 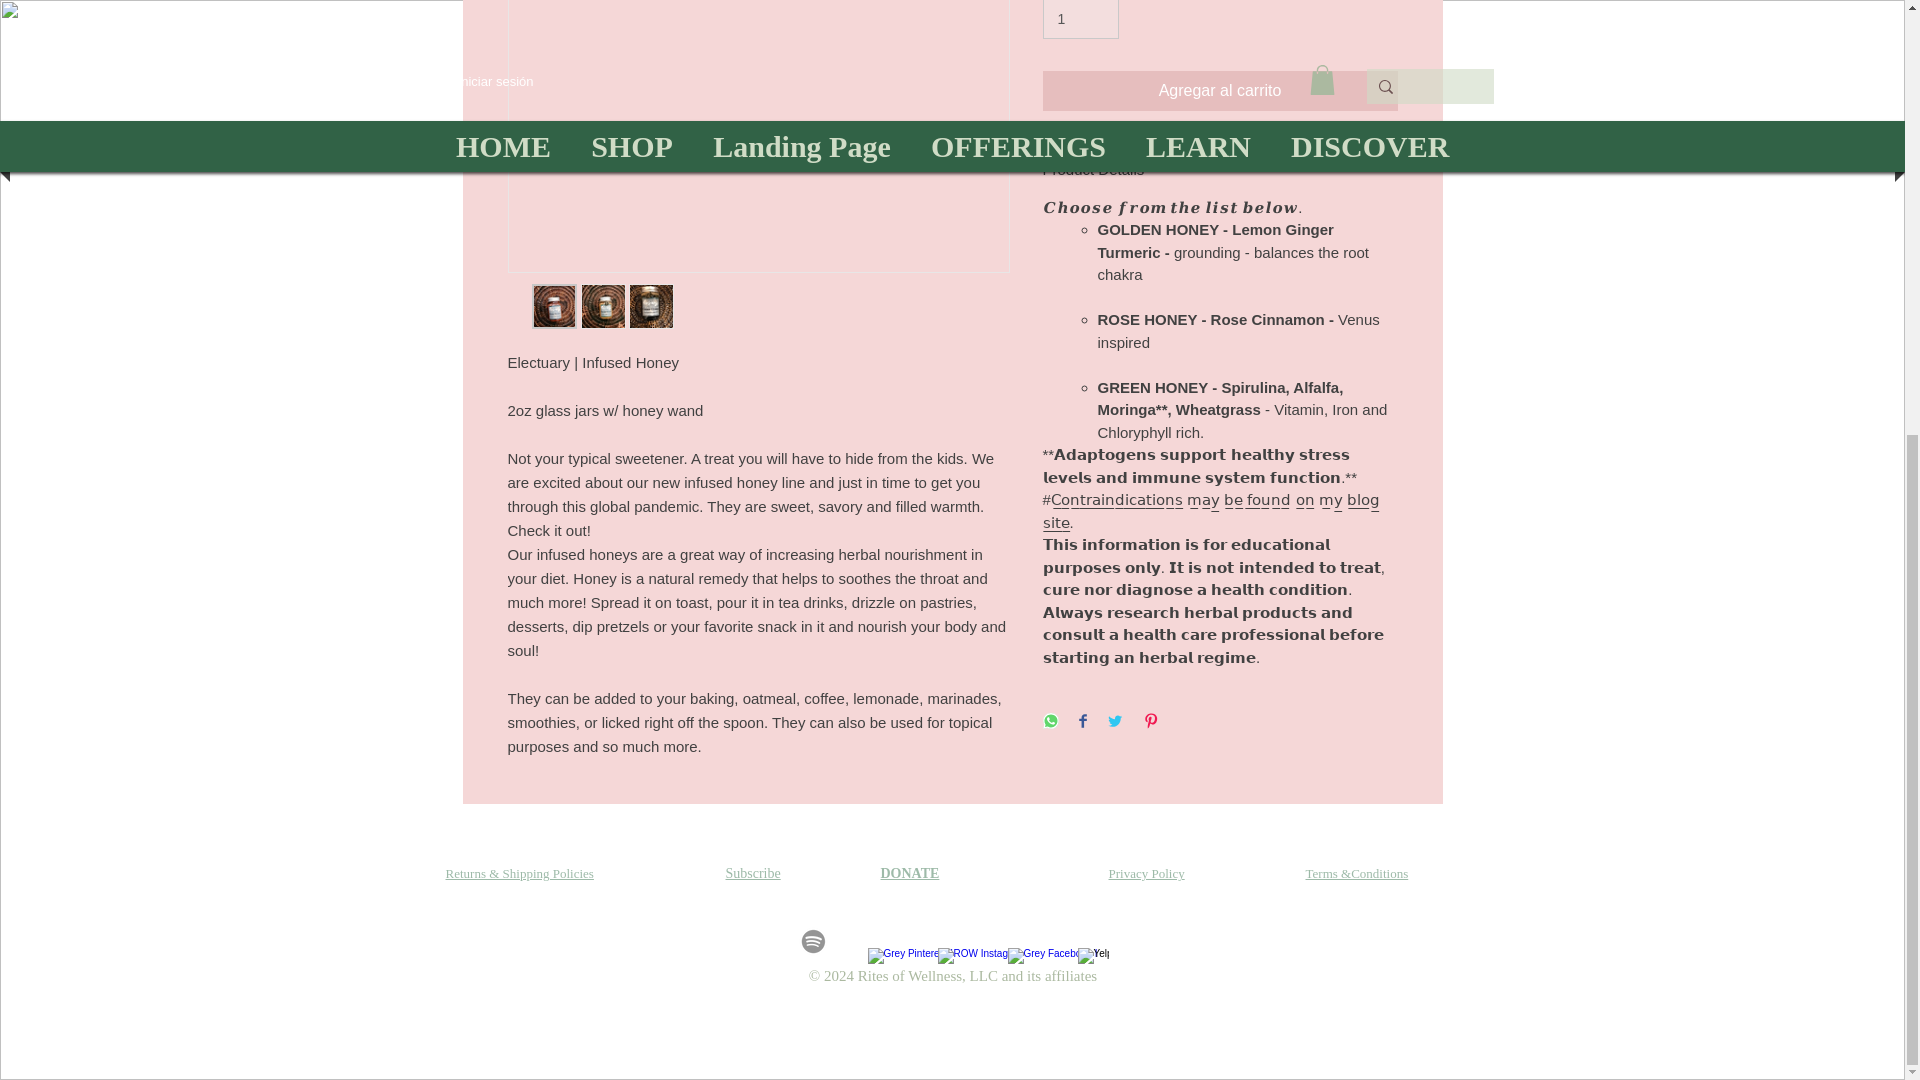 I want to click on Product Details, so click(x=1220, y=169).